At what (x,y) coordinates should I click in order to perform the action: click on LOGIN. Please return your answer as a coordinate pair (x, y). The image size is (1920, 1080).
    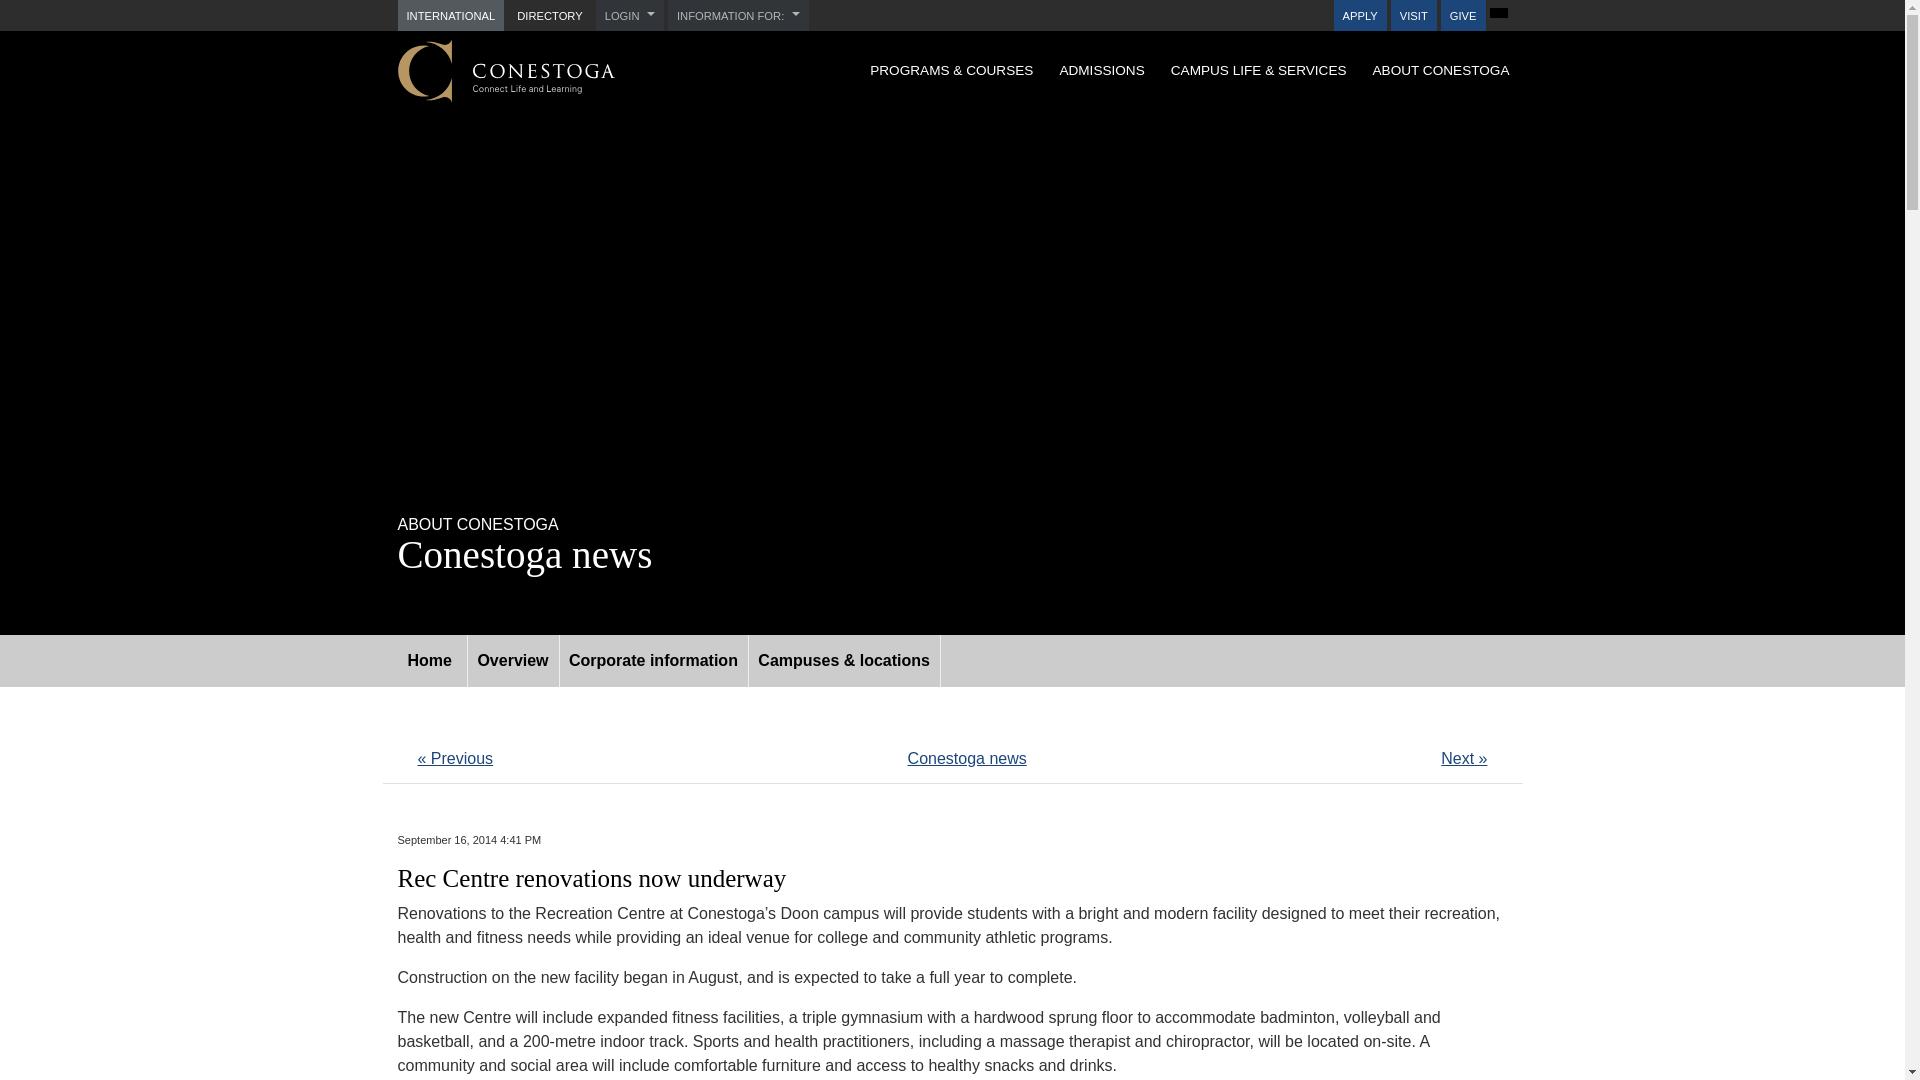
    Looking at the image, I should click on (630, 16).